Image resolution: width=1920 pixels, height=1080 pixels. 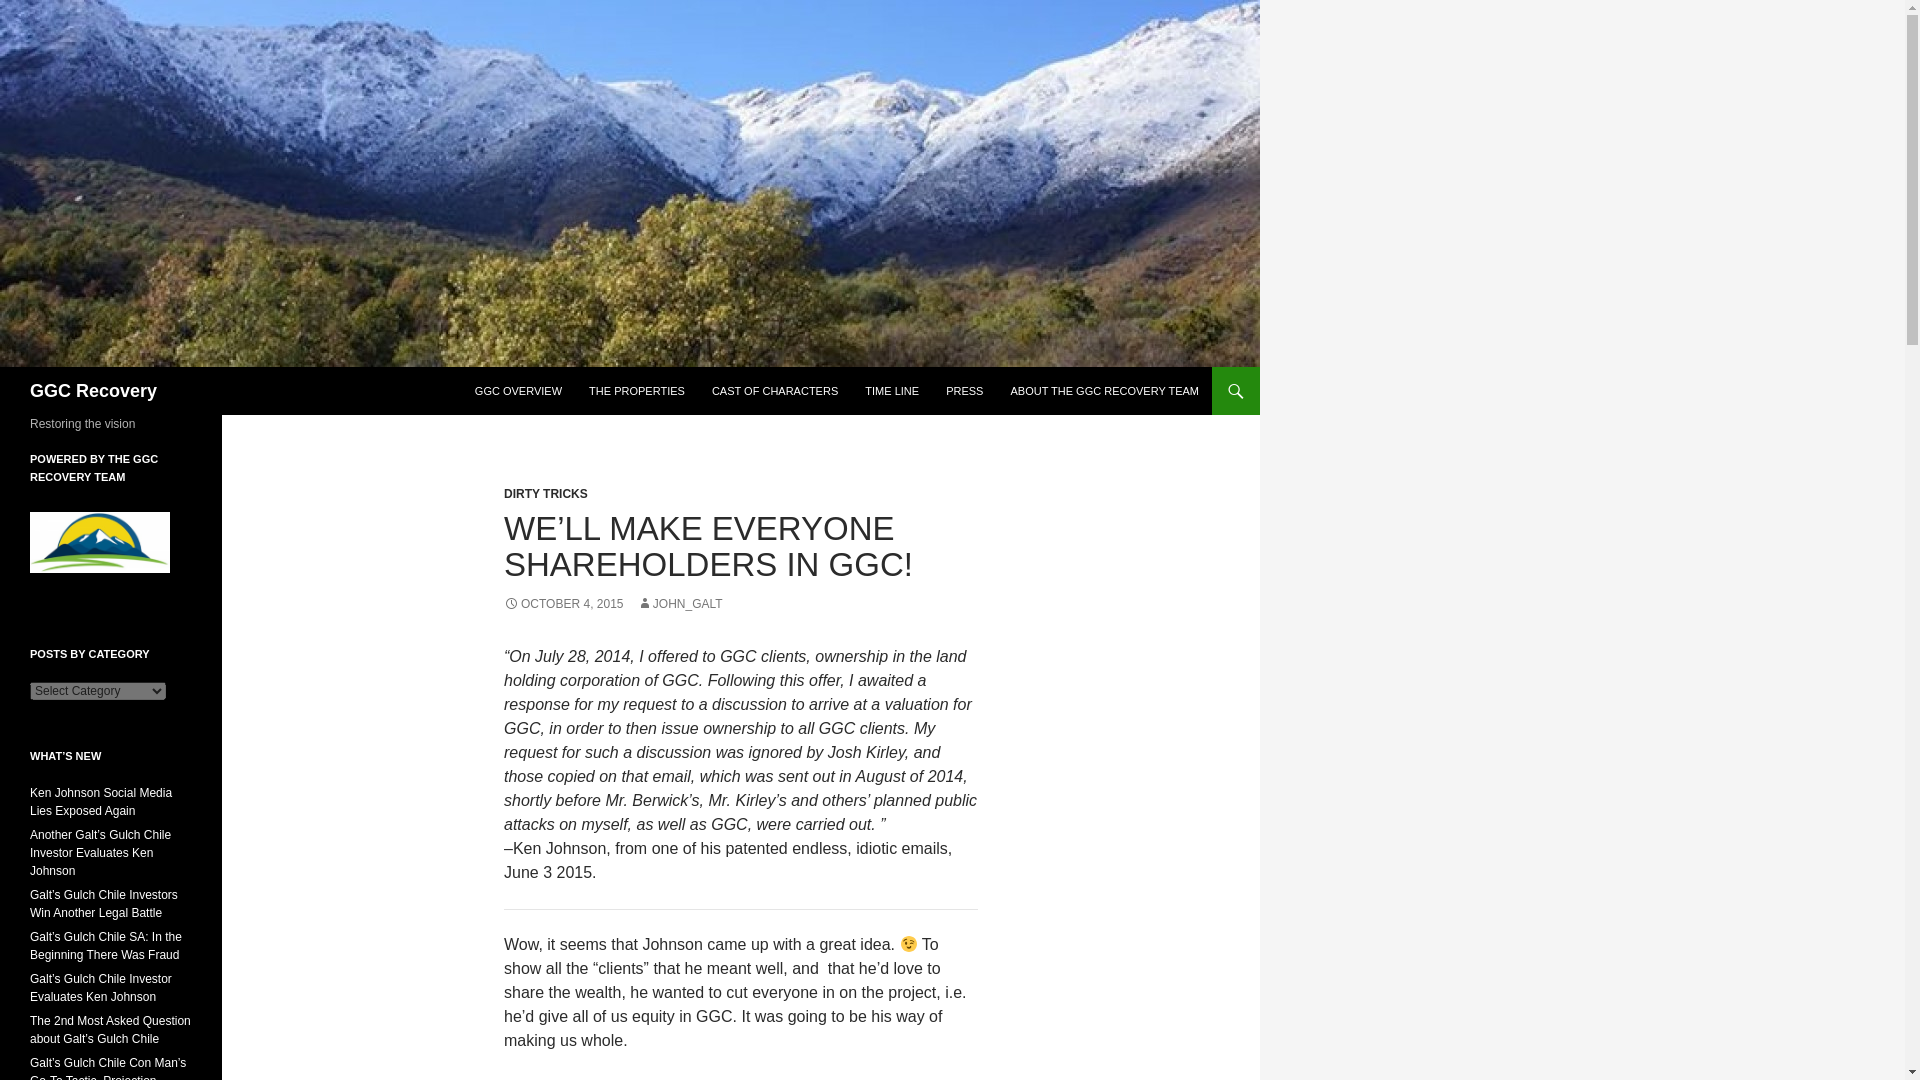 What do you see at coordinates (94, 390) in the screenshot?
I see `GGC Recovery` at bounding box center [94, 390].